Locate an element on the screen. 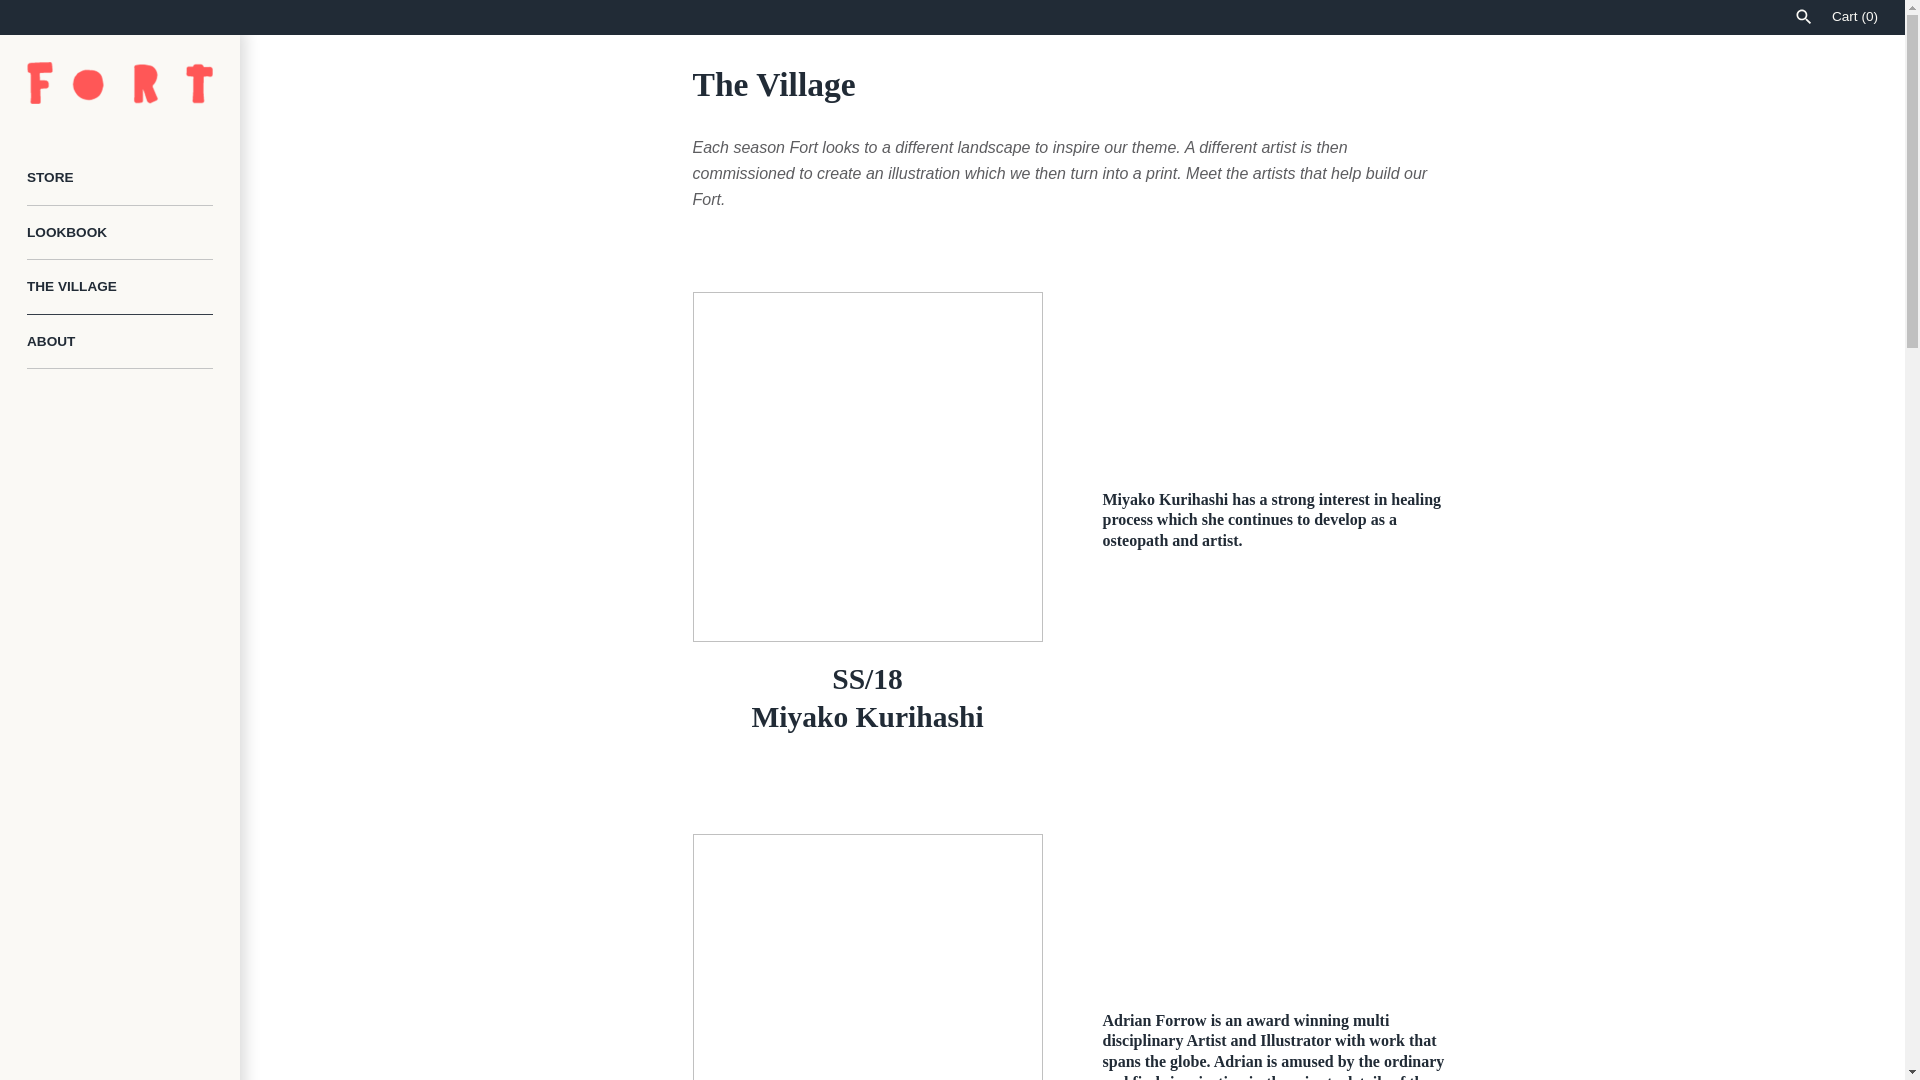  LOOKBOOK is located at coordinates (120, 234).